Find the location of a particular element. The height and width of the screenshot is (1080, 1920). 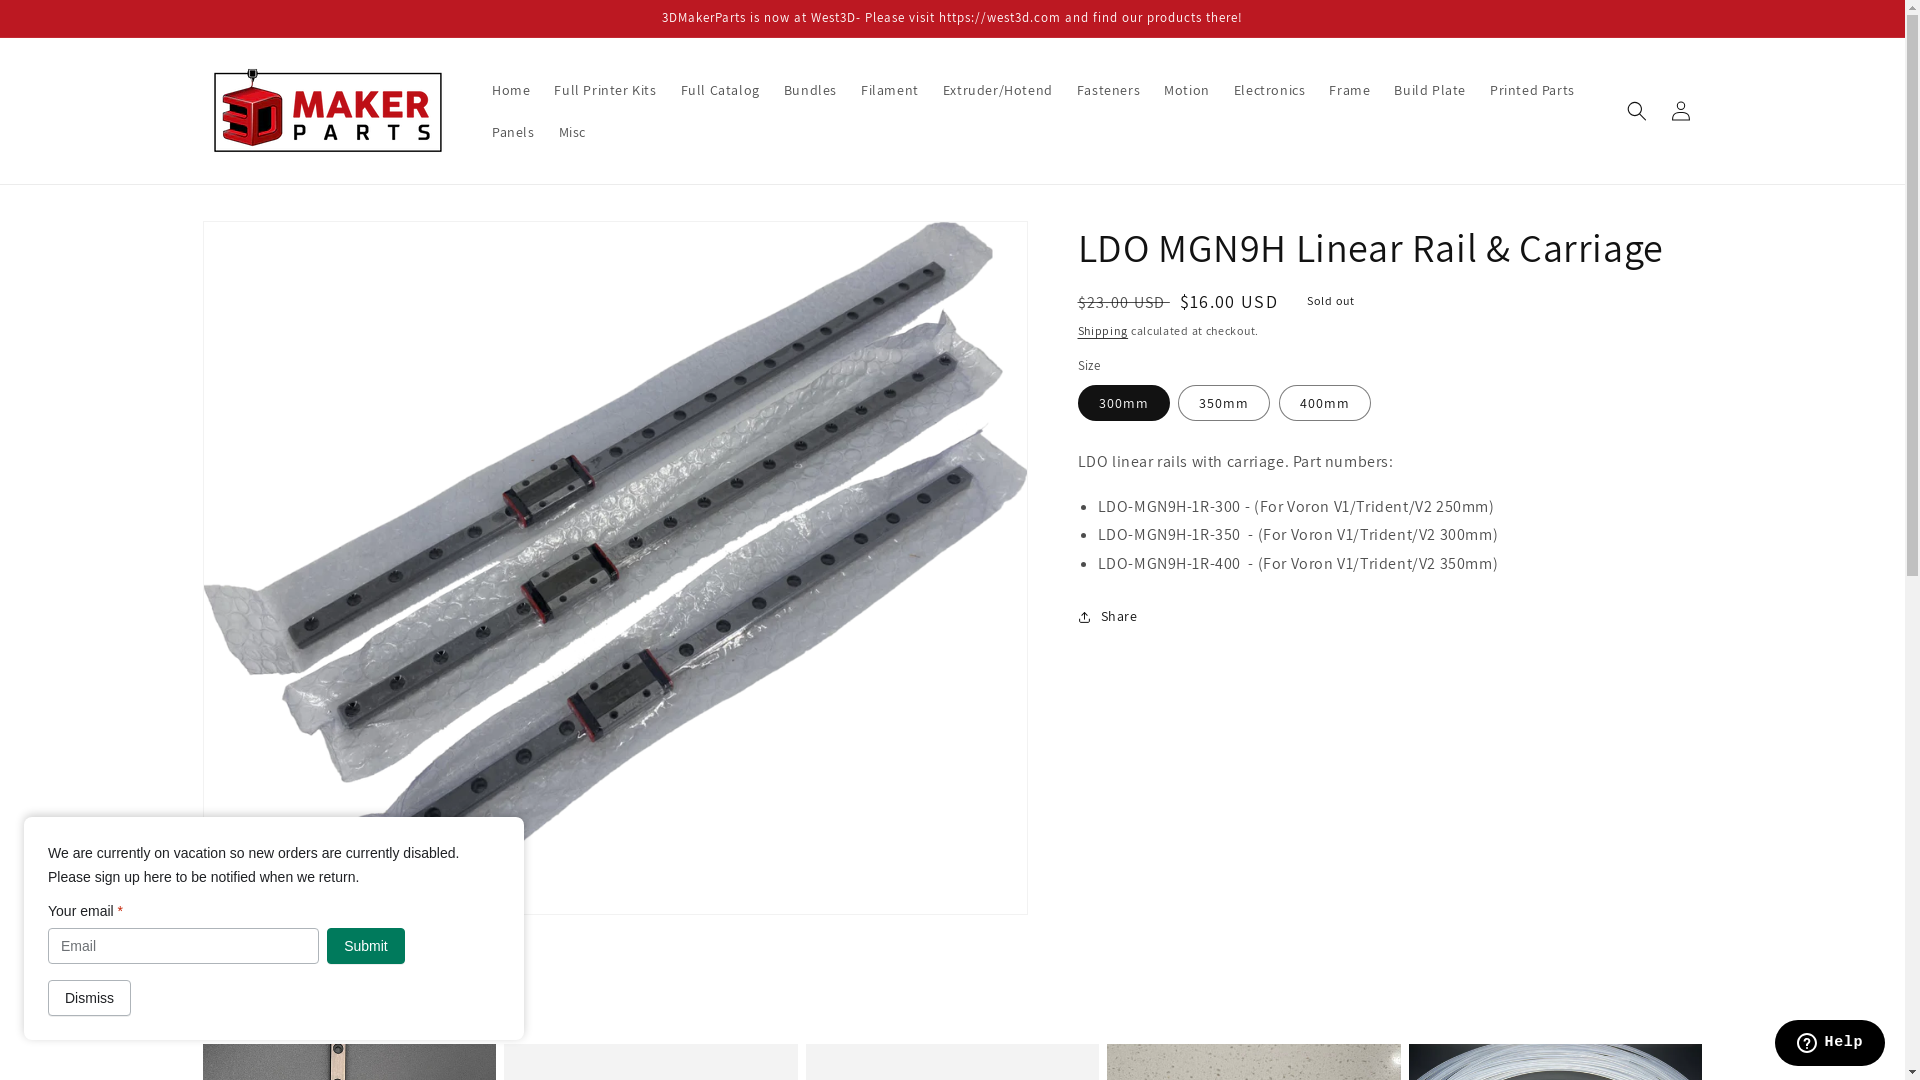

Dismiss is located at coordinates (90, 998).